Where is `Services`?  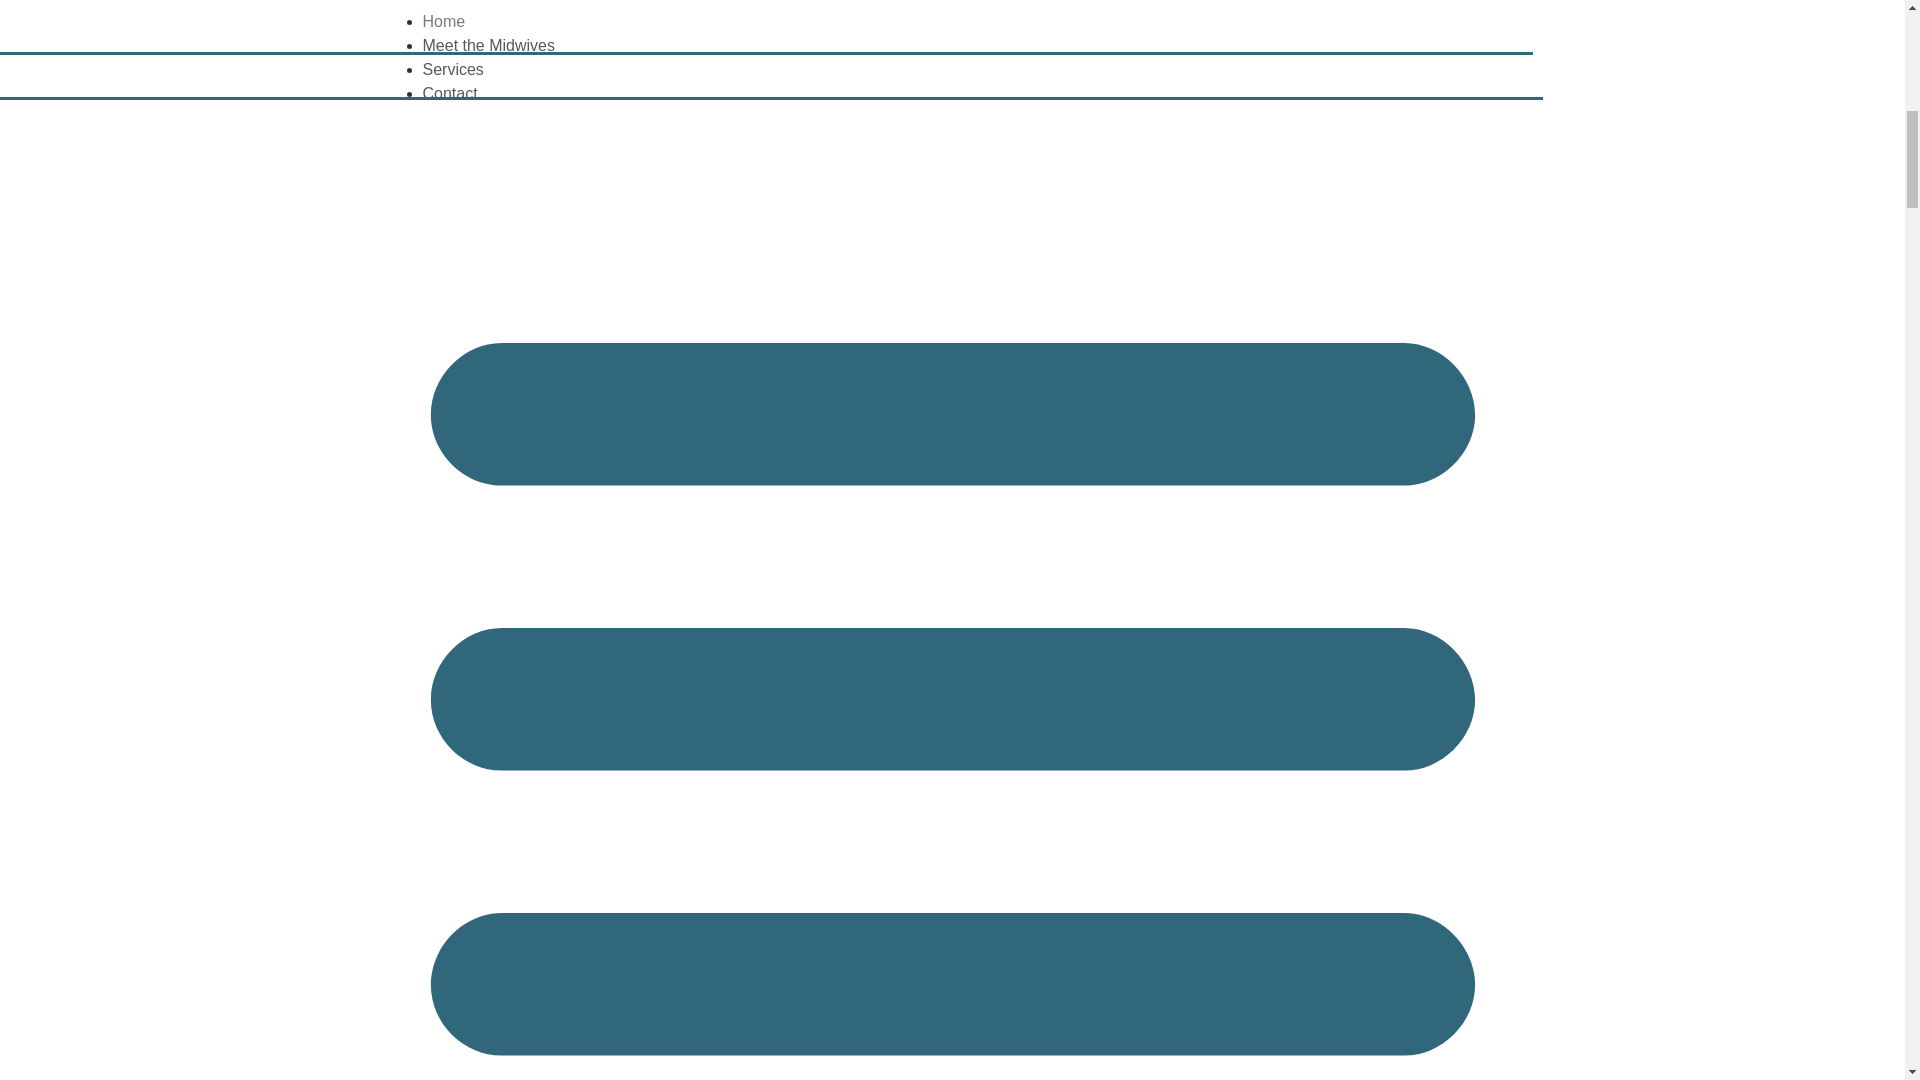 Services is located at coordinates (452, 68).